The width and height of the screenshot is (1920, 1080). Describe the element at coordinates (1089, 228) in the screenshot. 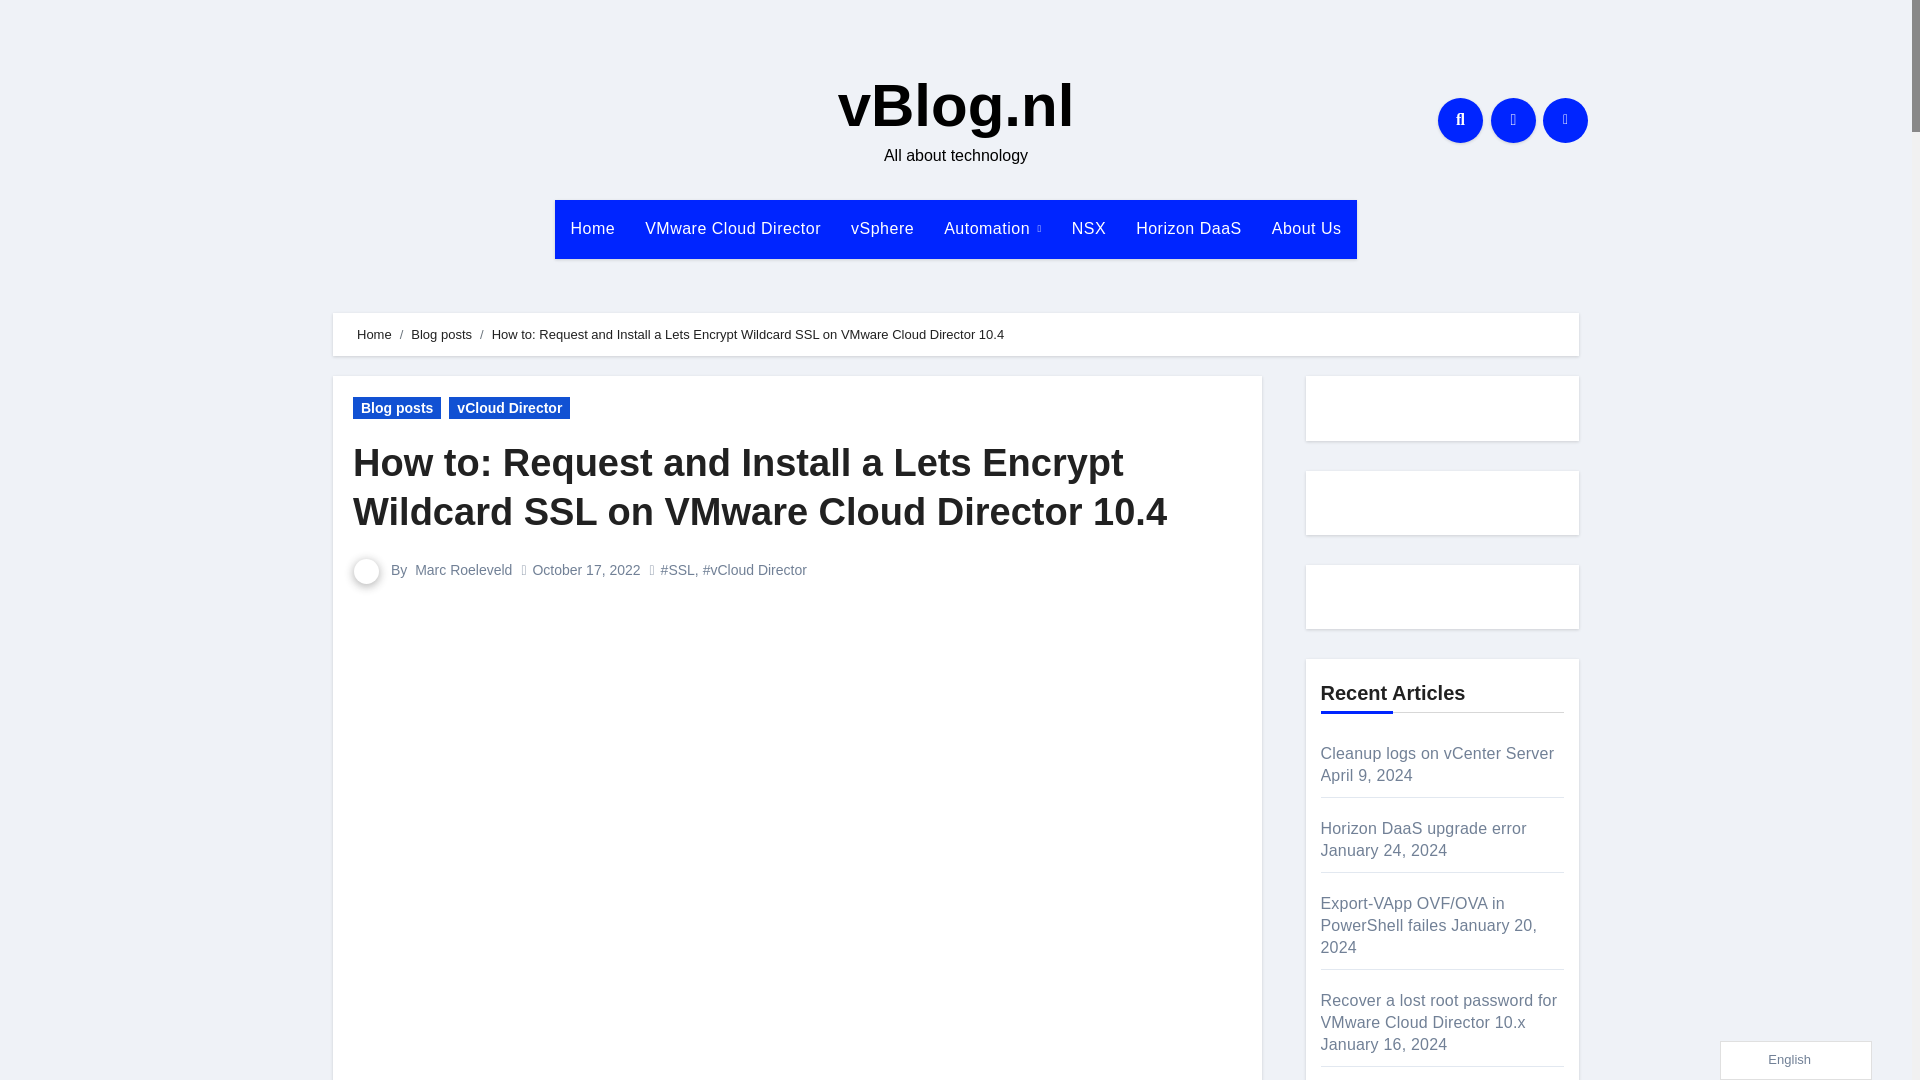

I see `NSX` at that location.